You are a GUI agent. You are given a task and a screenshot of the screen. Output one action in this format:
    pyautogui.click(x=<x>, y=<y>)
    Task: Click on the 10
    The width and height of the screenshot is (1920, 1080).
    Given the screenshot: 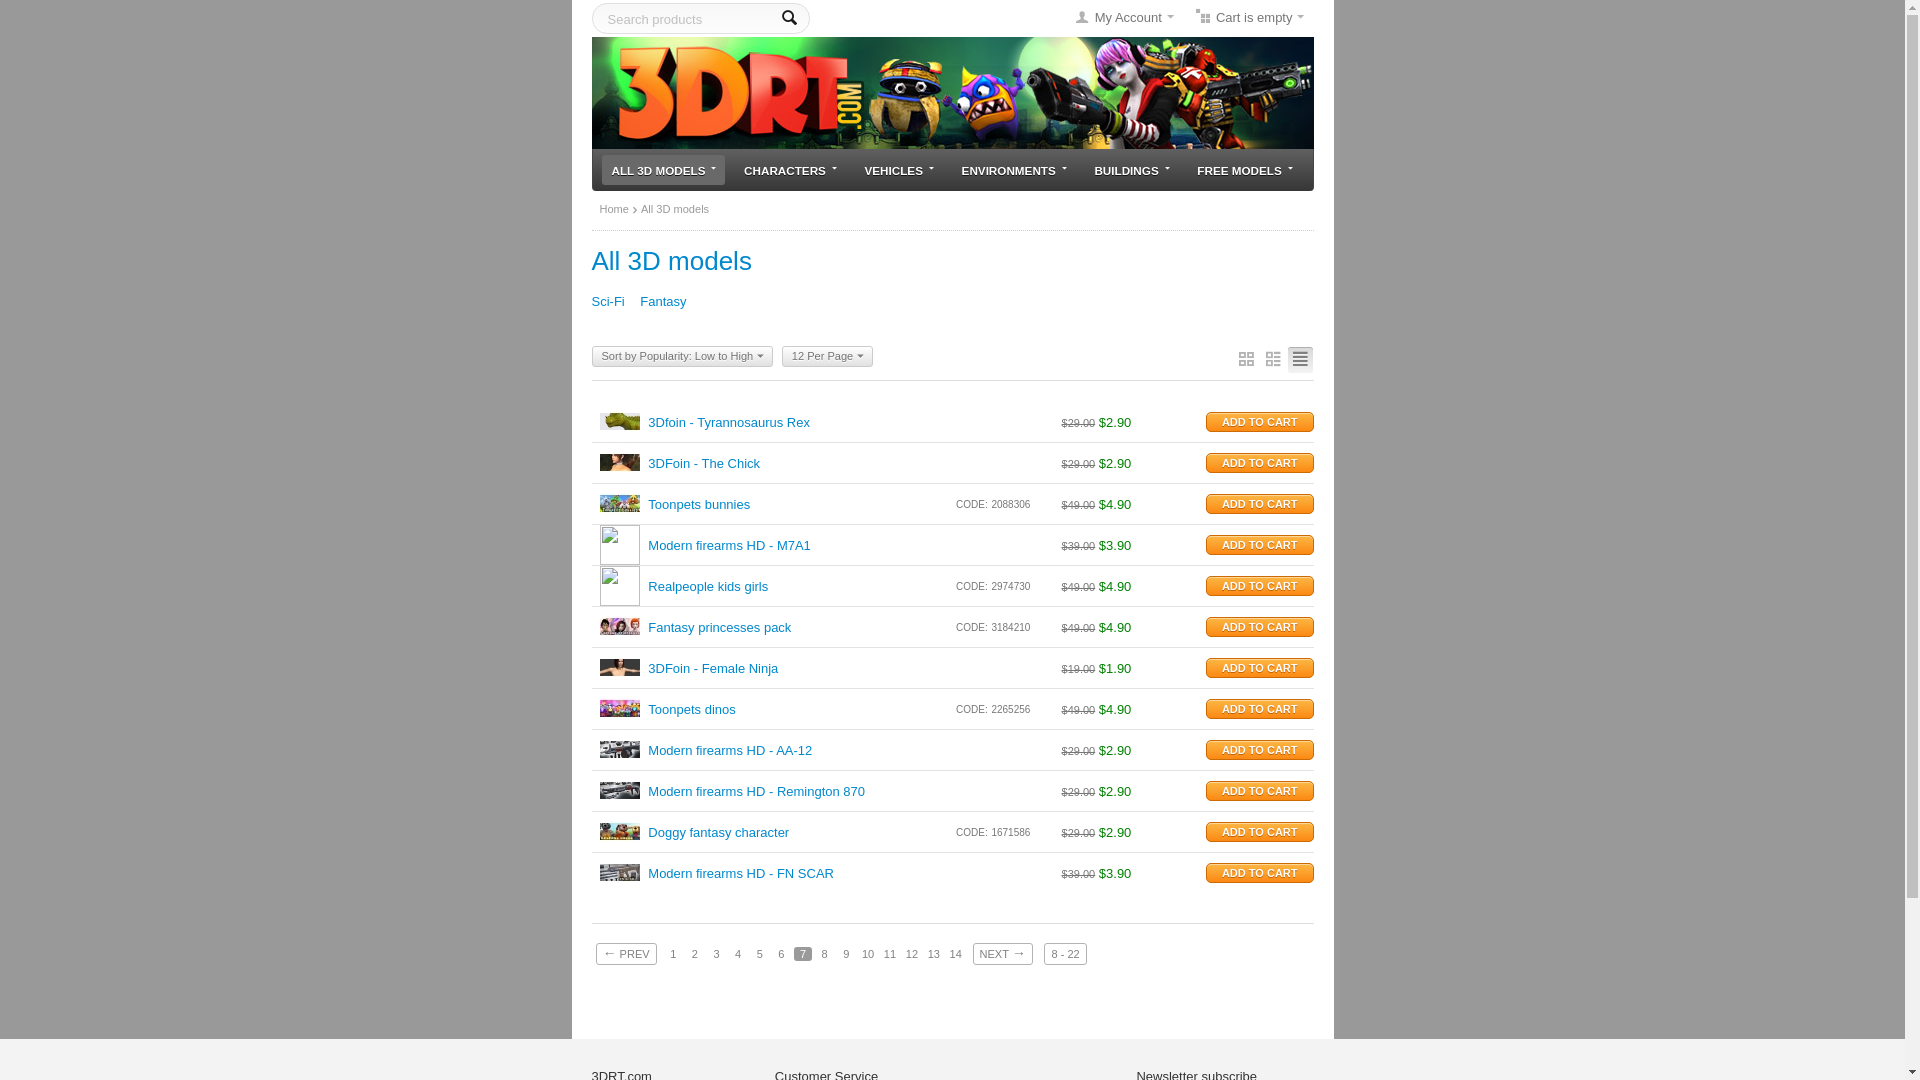 What is the action you would take?
    pyautogui.click(x=868, y=954)
    